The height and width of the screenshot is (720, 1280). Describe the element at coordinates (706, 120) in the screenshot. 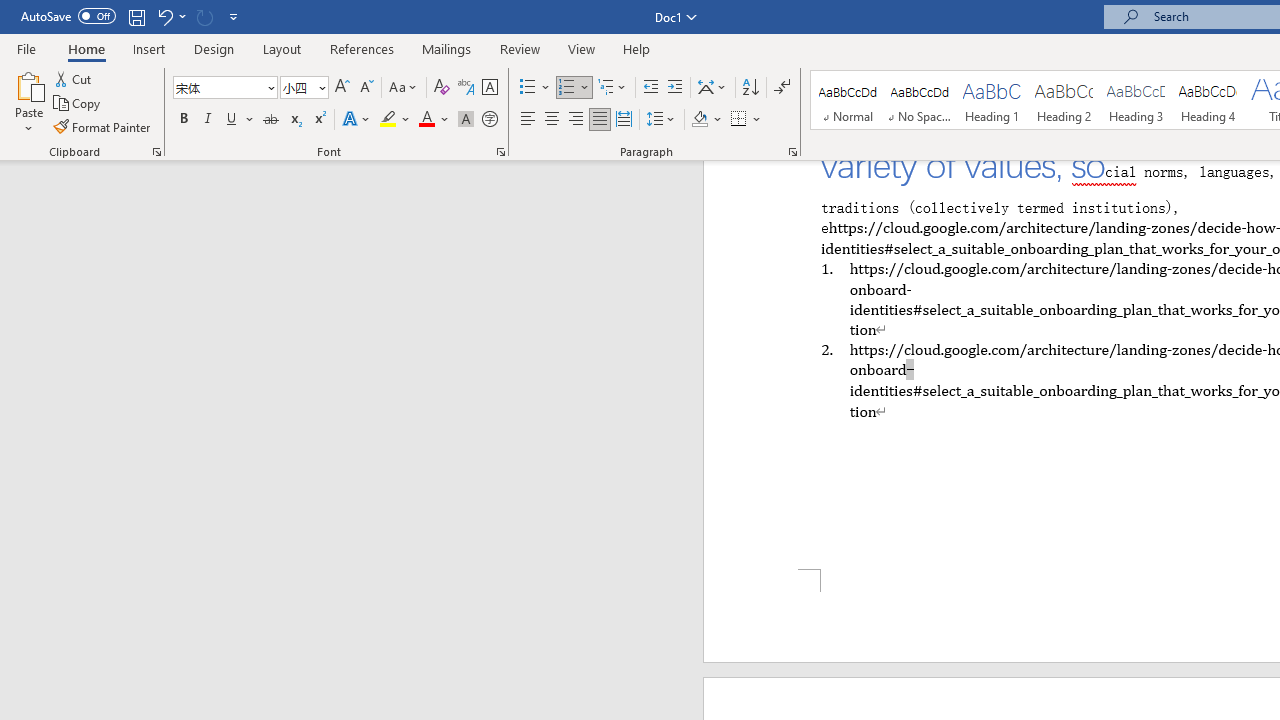

I see `Shading` at that location.